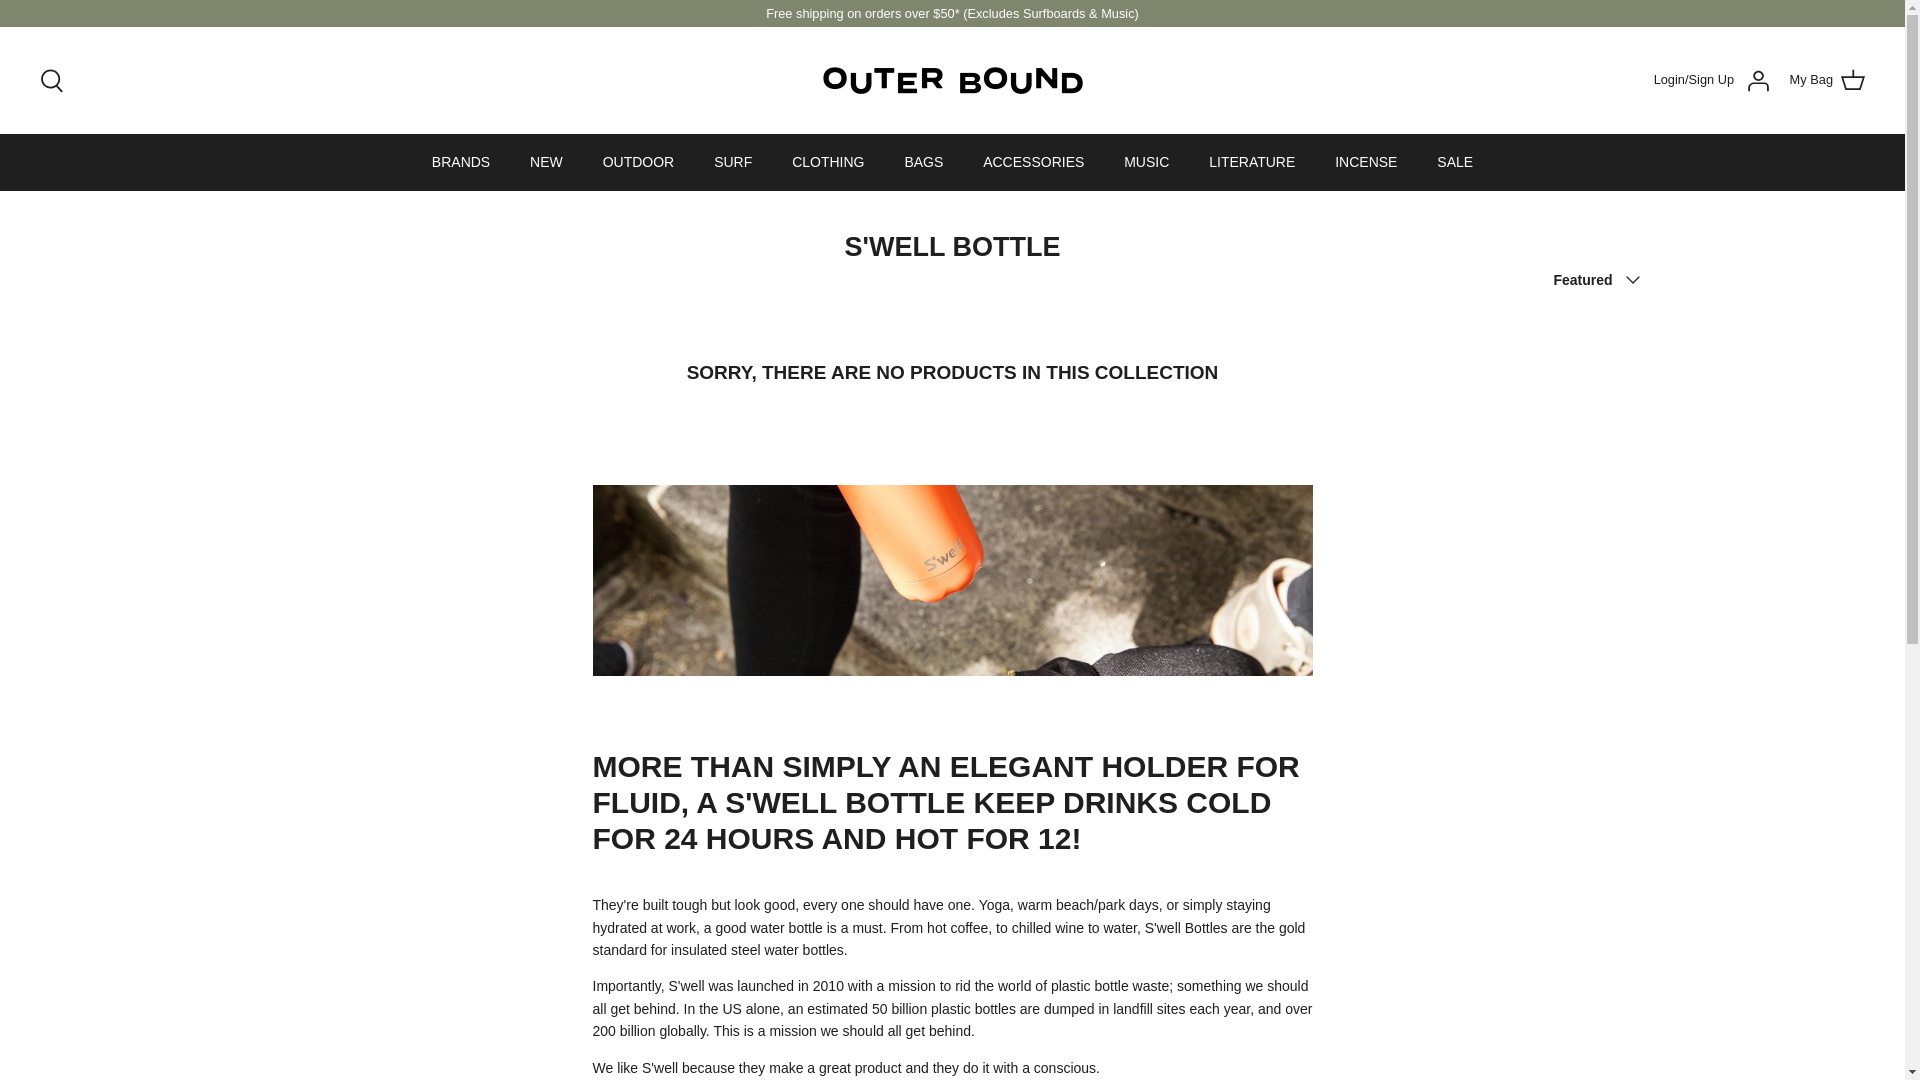  Describe the element at coordinates (952, 80) in the screenshot. I see `OUTERBOUND` at that location.